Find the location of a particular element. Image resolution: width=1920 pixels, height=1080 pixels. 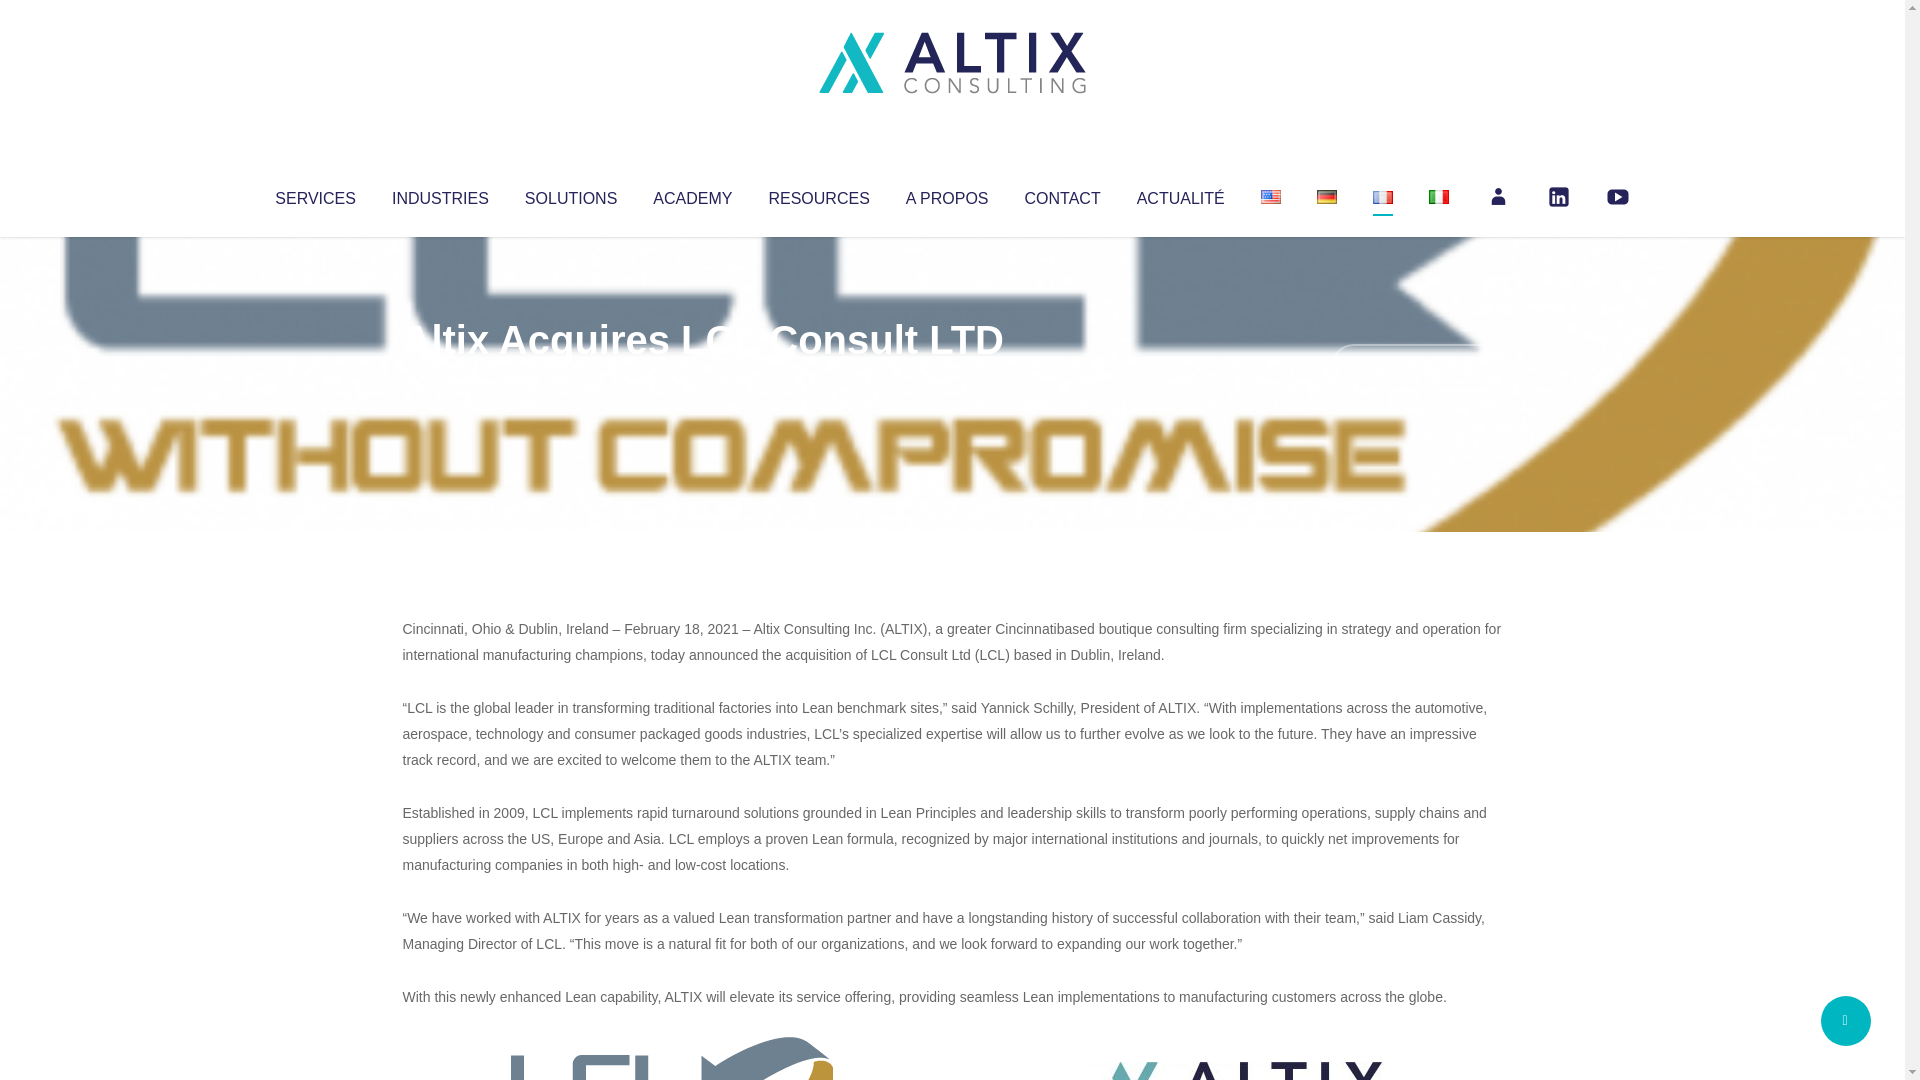

Altix is located at coordinates (440, 380).